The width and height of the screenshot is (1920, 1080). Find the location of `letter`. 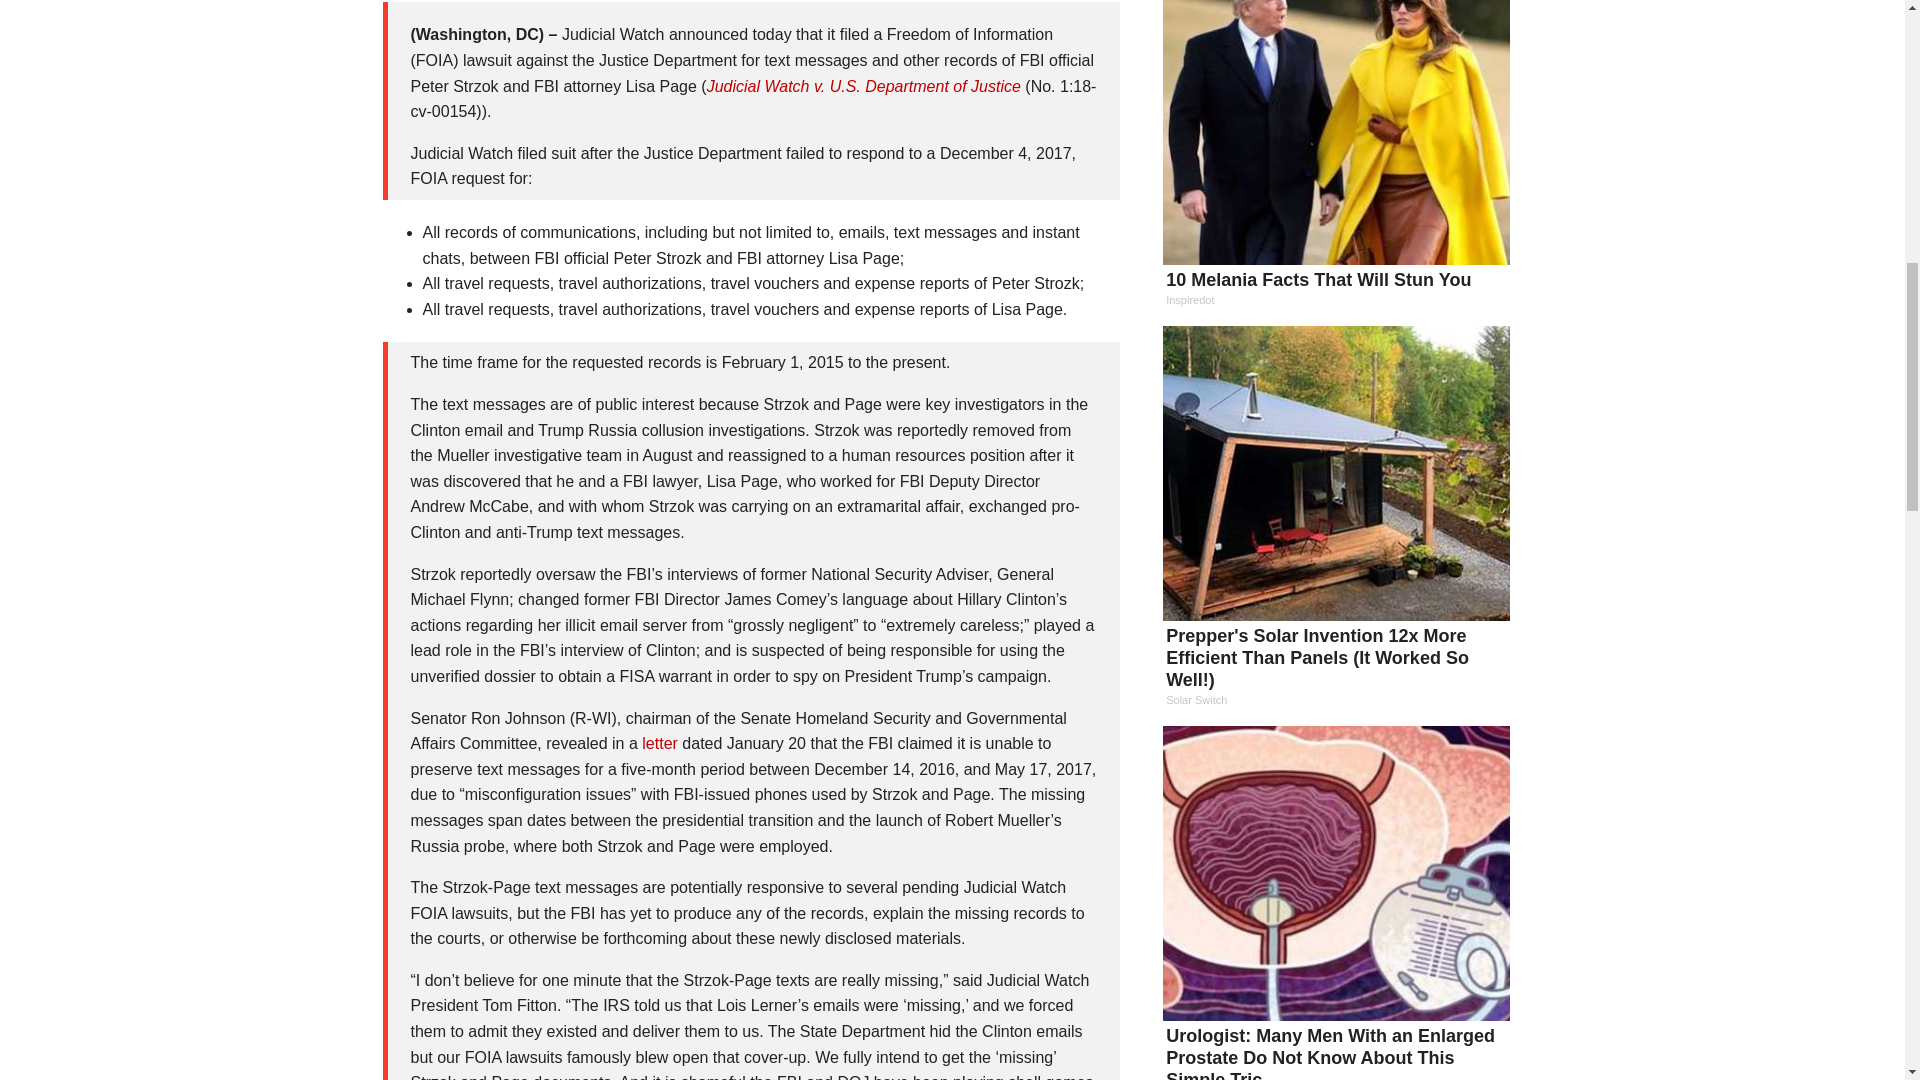

letter is located at coordinates (659, 743).